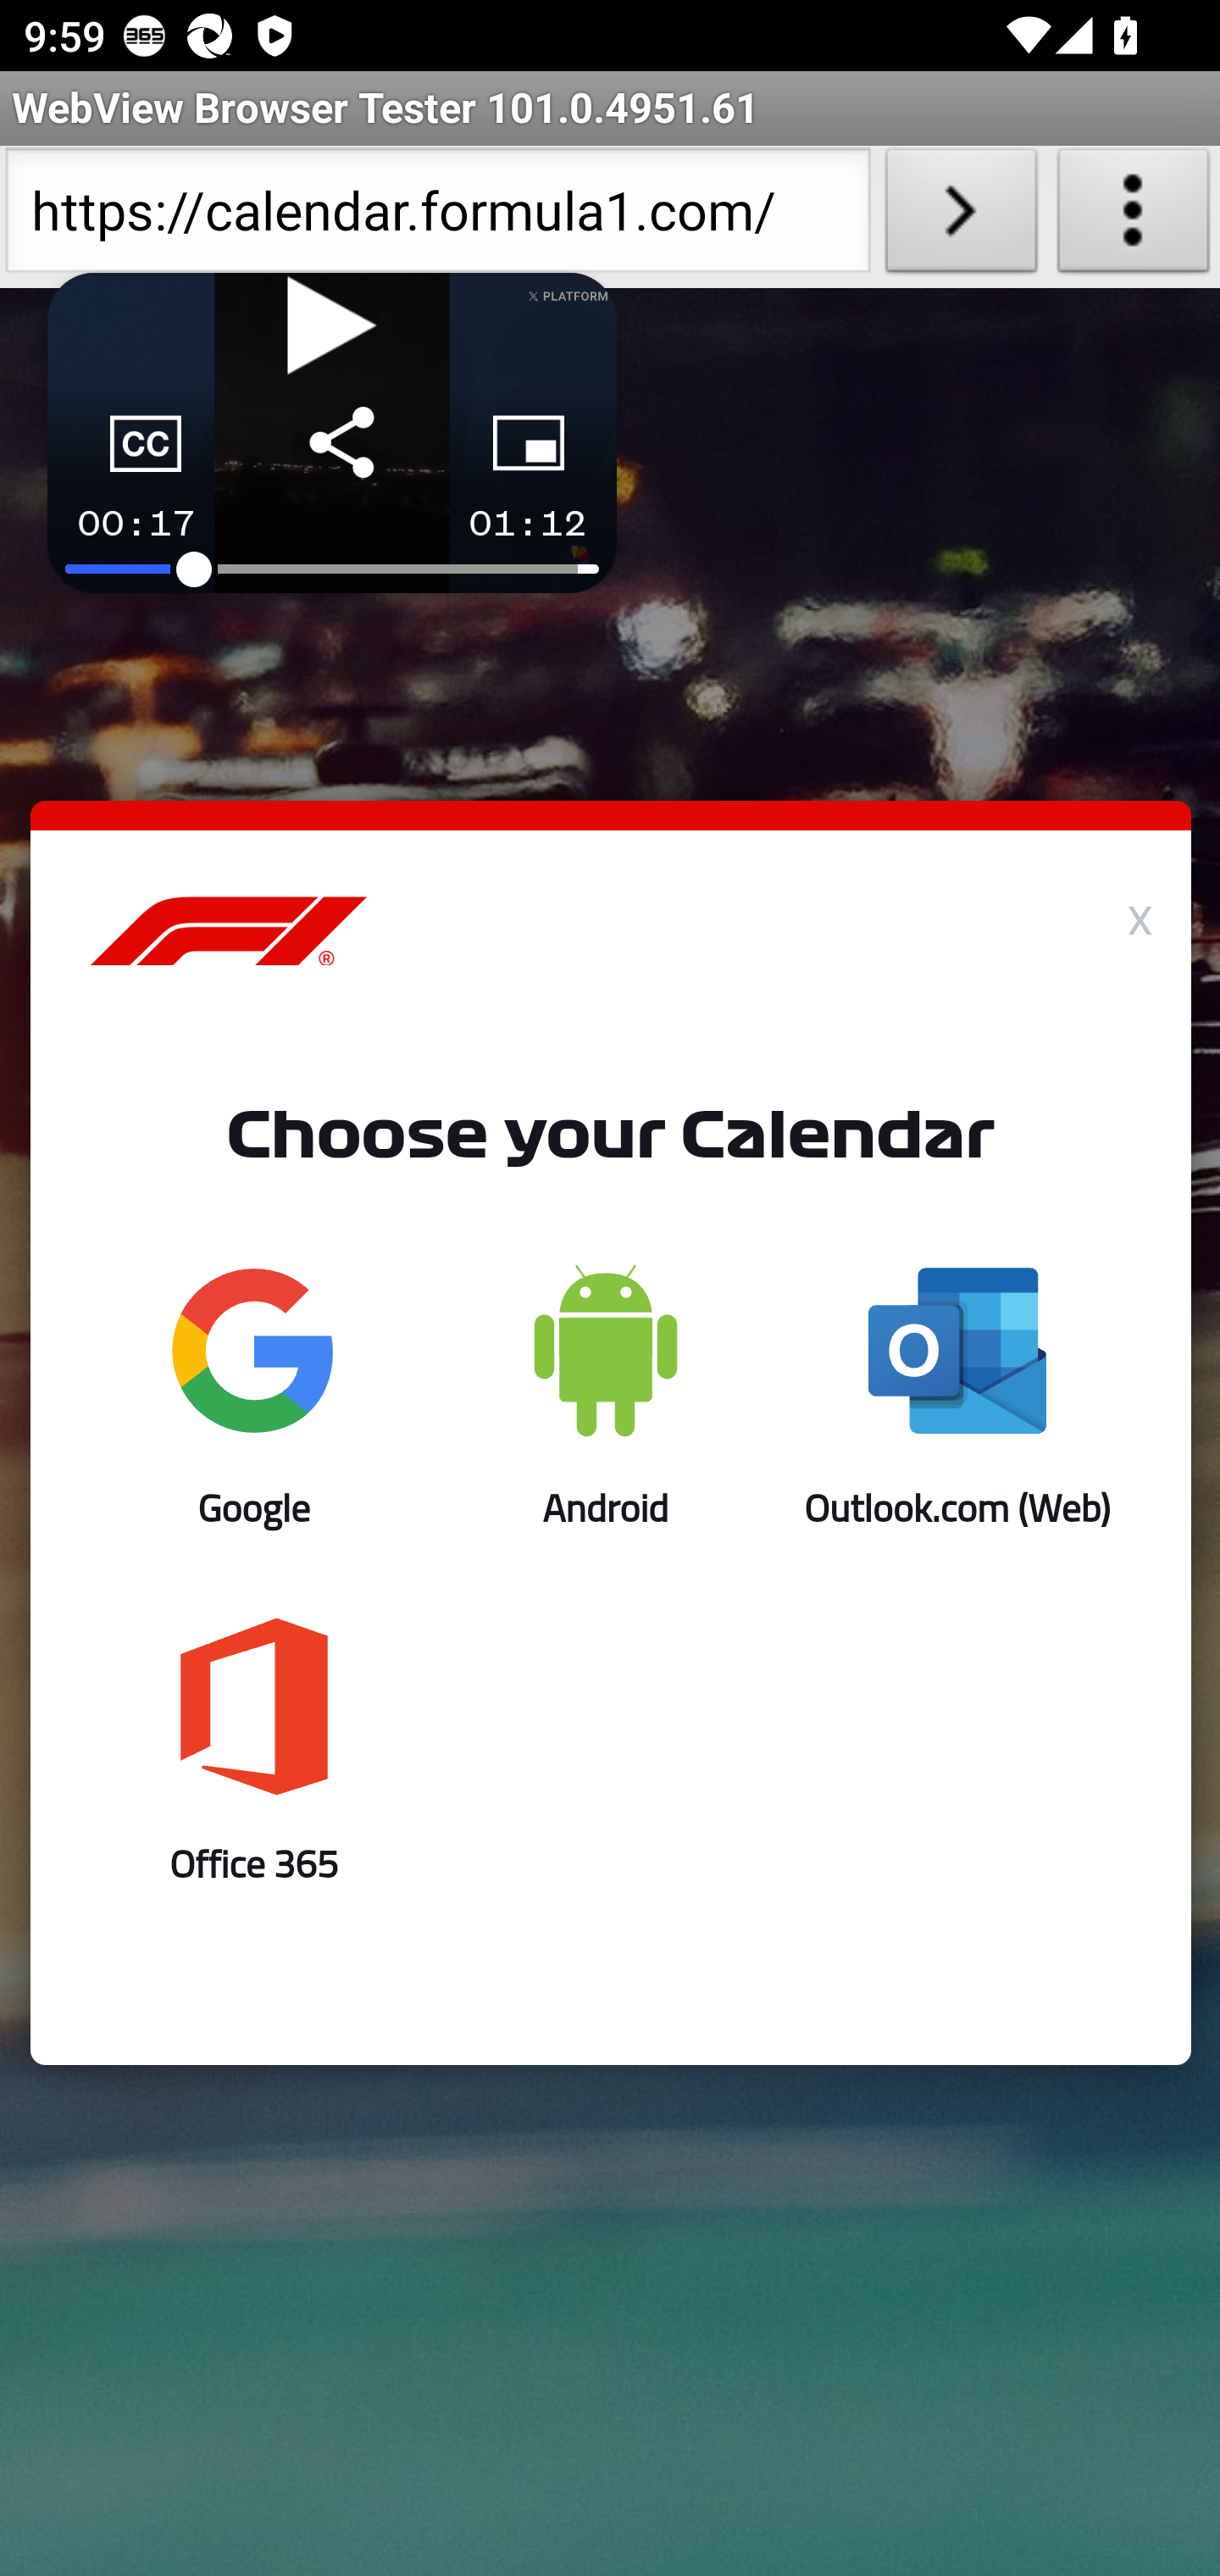 The image size is (1220, 2576). I want to click on office365 Office 365, so click(254, 1751).